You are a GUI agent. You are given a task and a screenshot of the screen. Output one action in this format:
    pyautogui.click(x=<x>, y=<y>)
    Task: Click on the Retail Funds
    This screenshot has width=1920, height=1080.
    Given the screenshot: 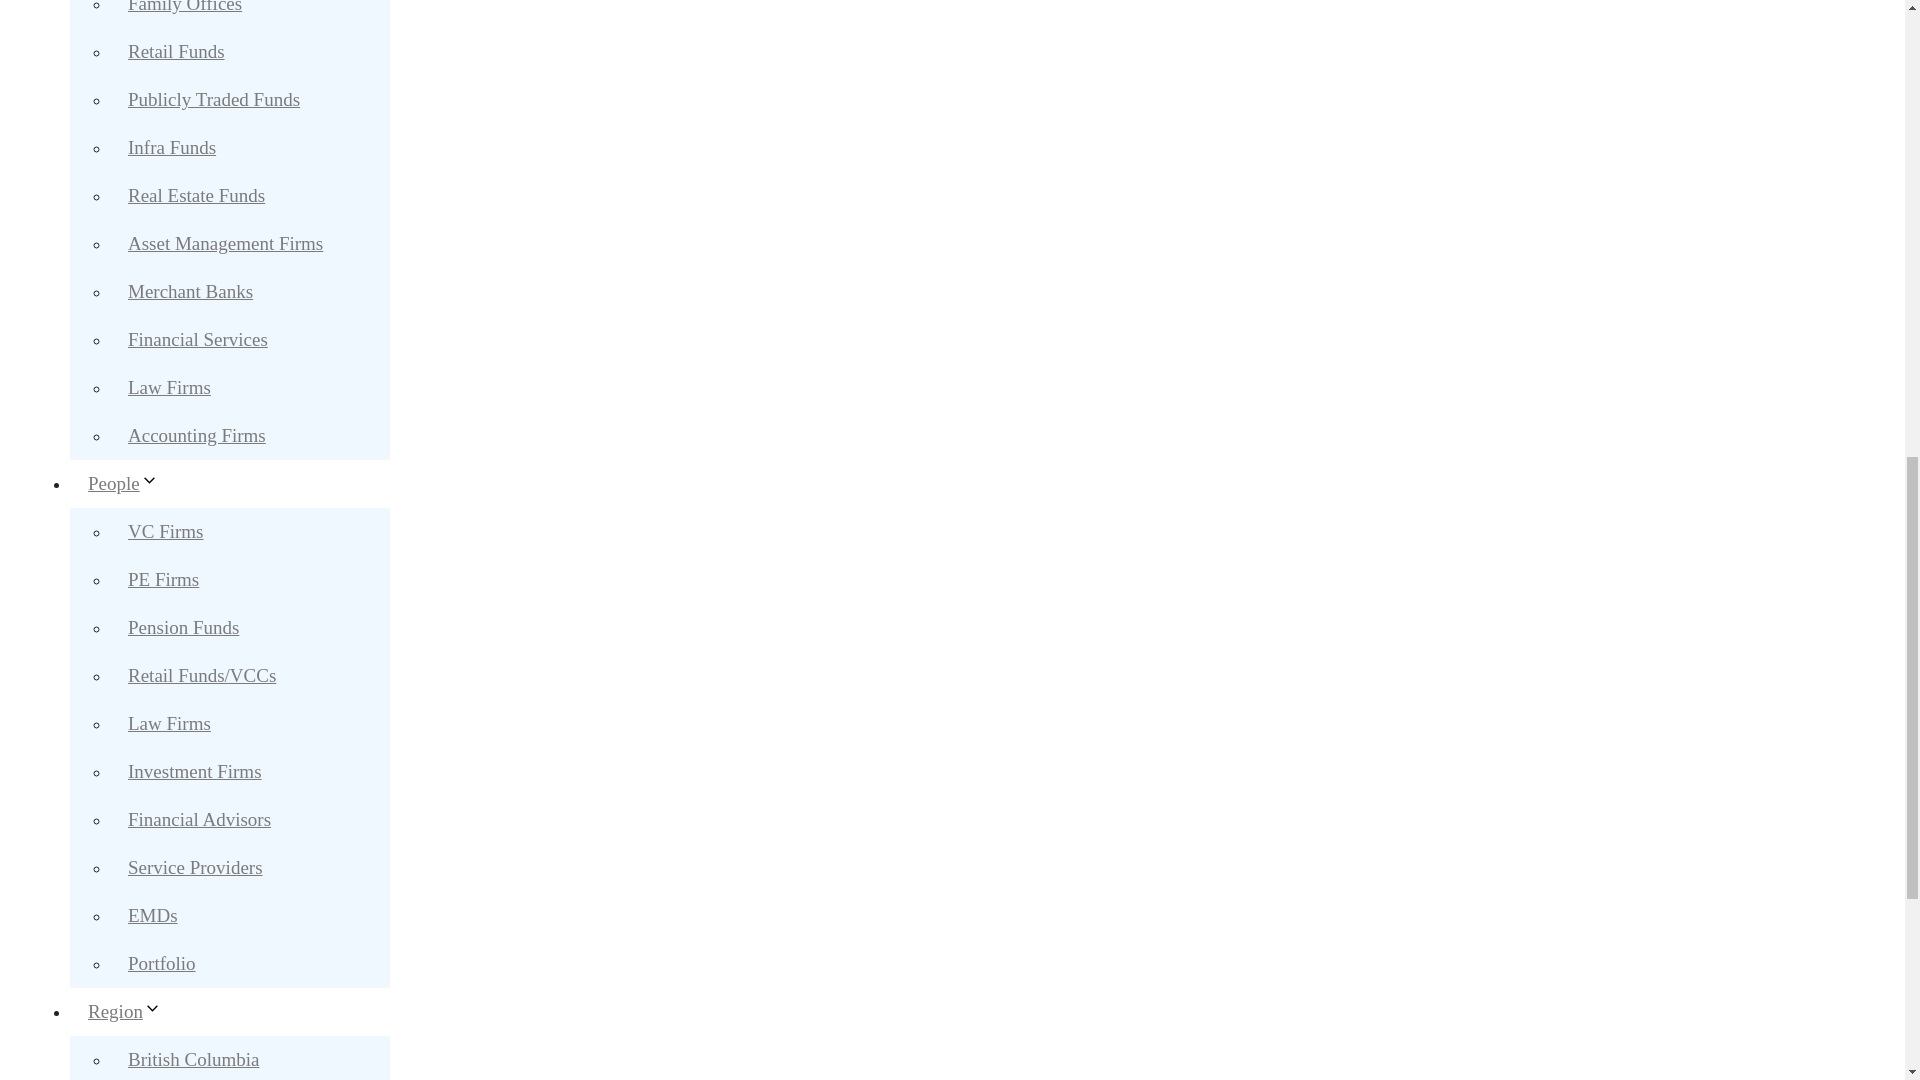 What is the action you would take?
    pyautogui.click(x=176, y=52)
    